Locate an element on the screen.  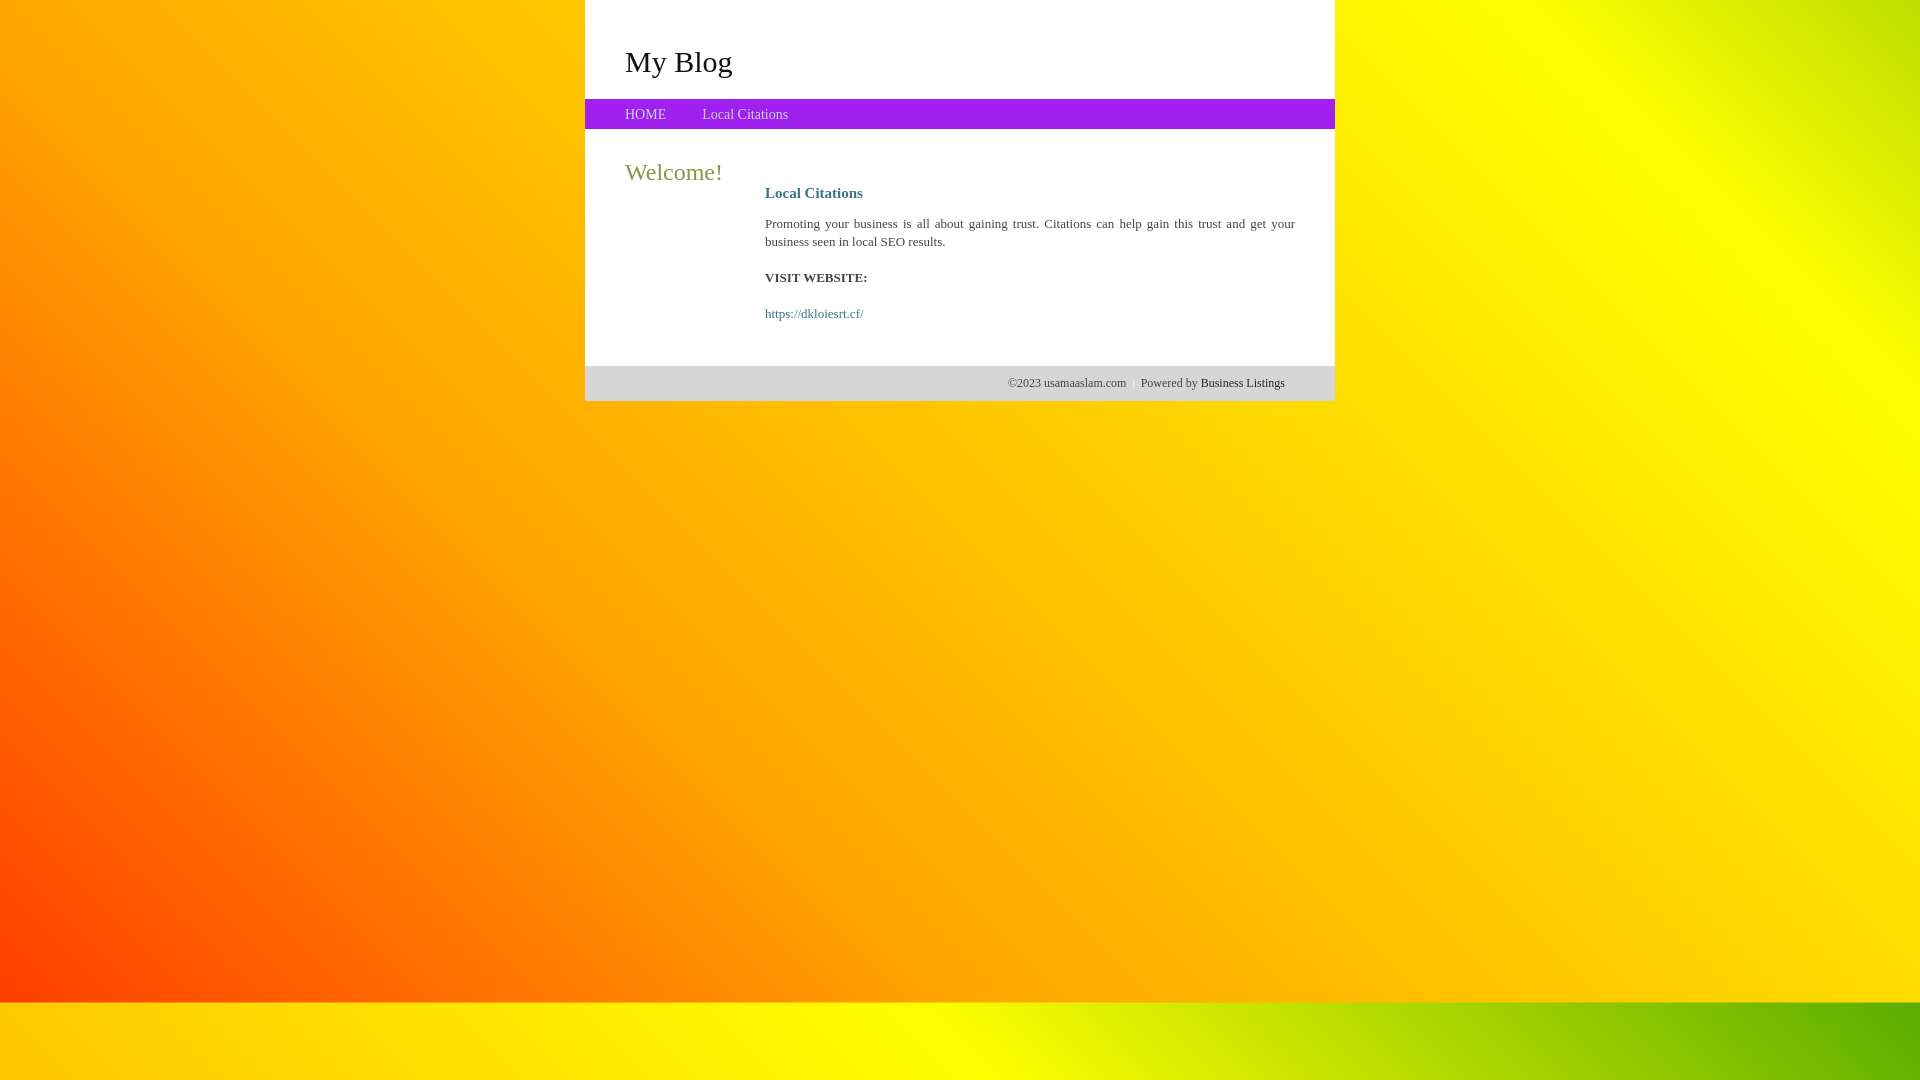
HOME is located at coordinates (646, 114).